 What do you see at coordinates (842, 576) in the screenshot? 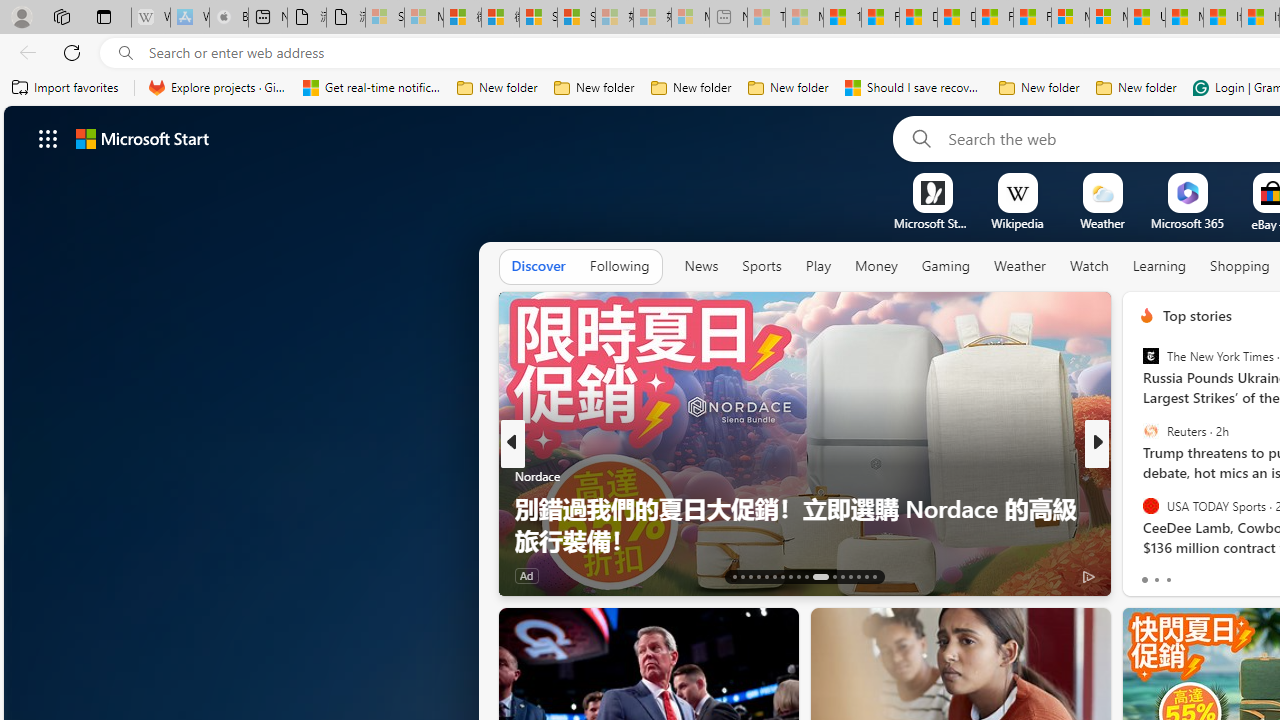
I see `AutomationID: tab-25` at bounding box center [842, 576].